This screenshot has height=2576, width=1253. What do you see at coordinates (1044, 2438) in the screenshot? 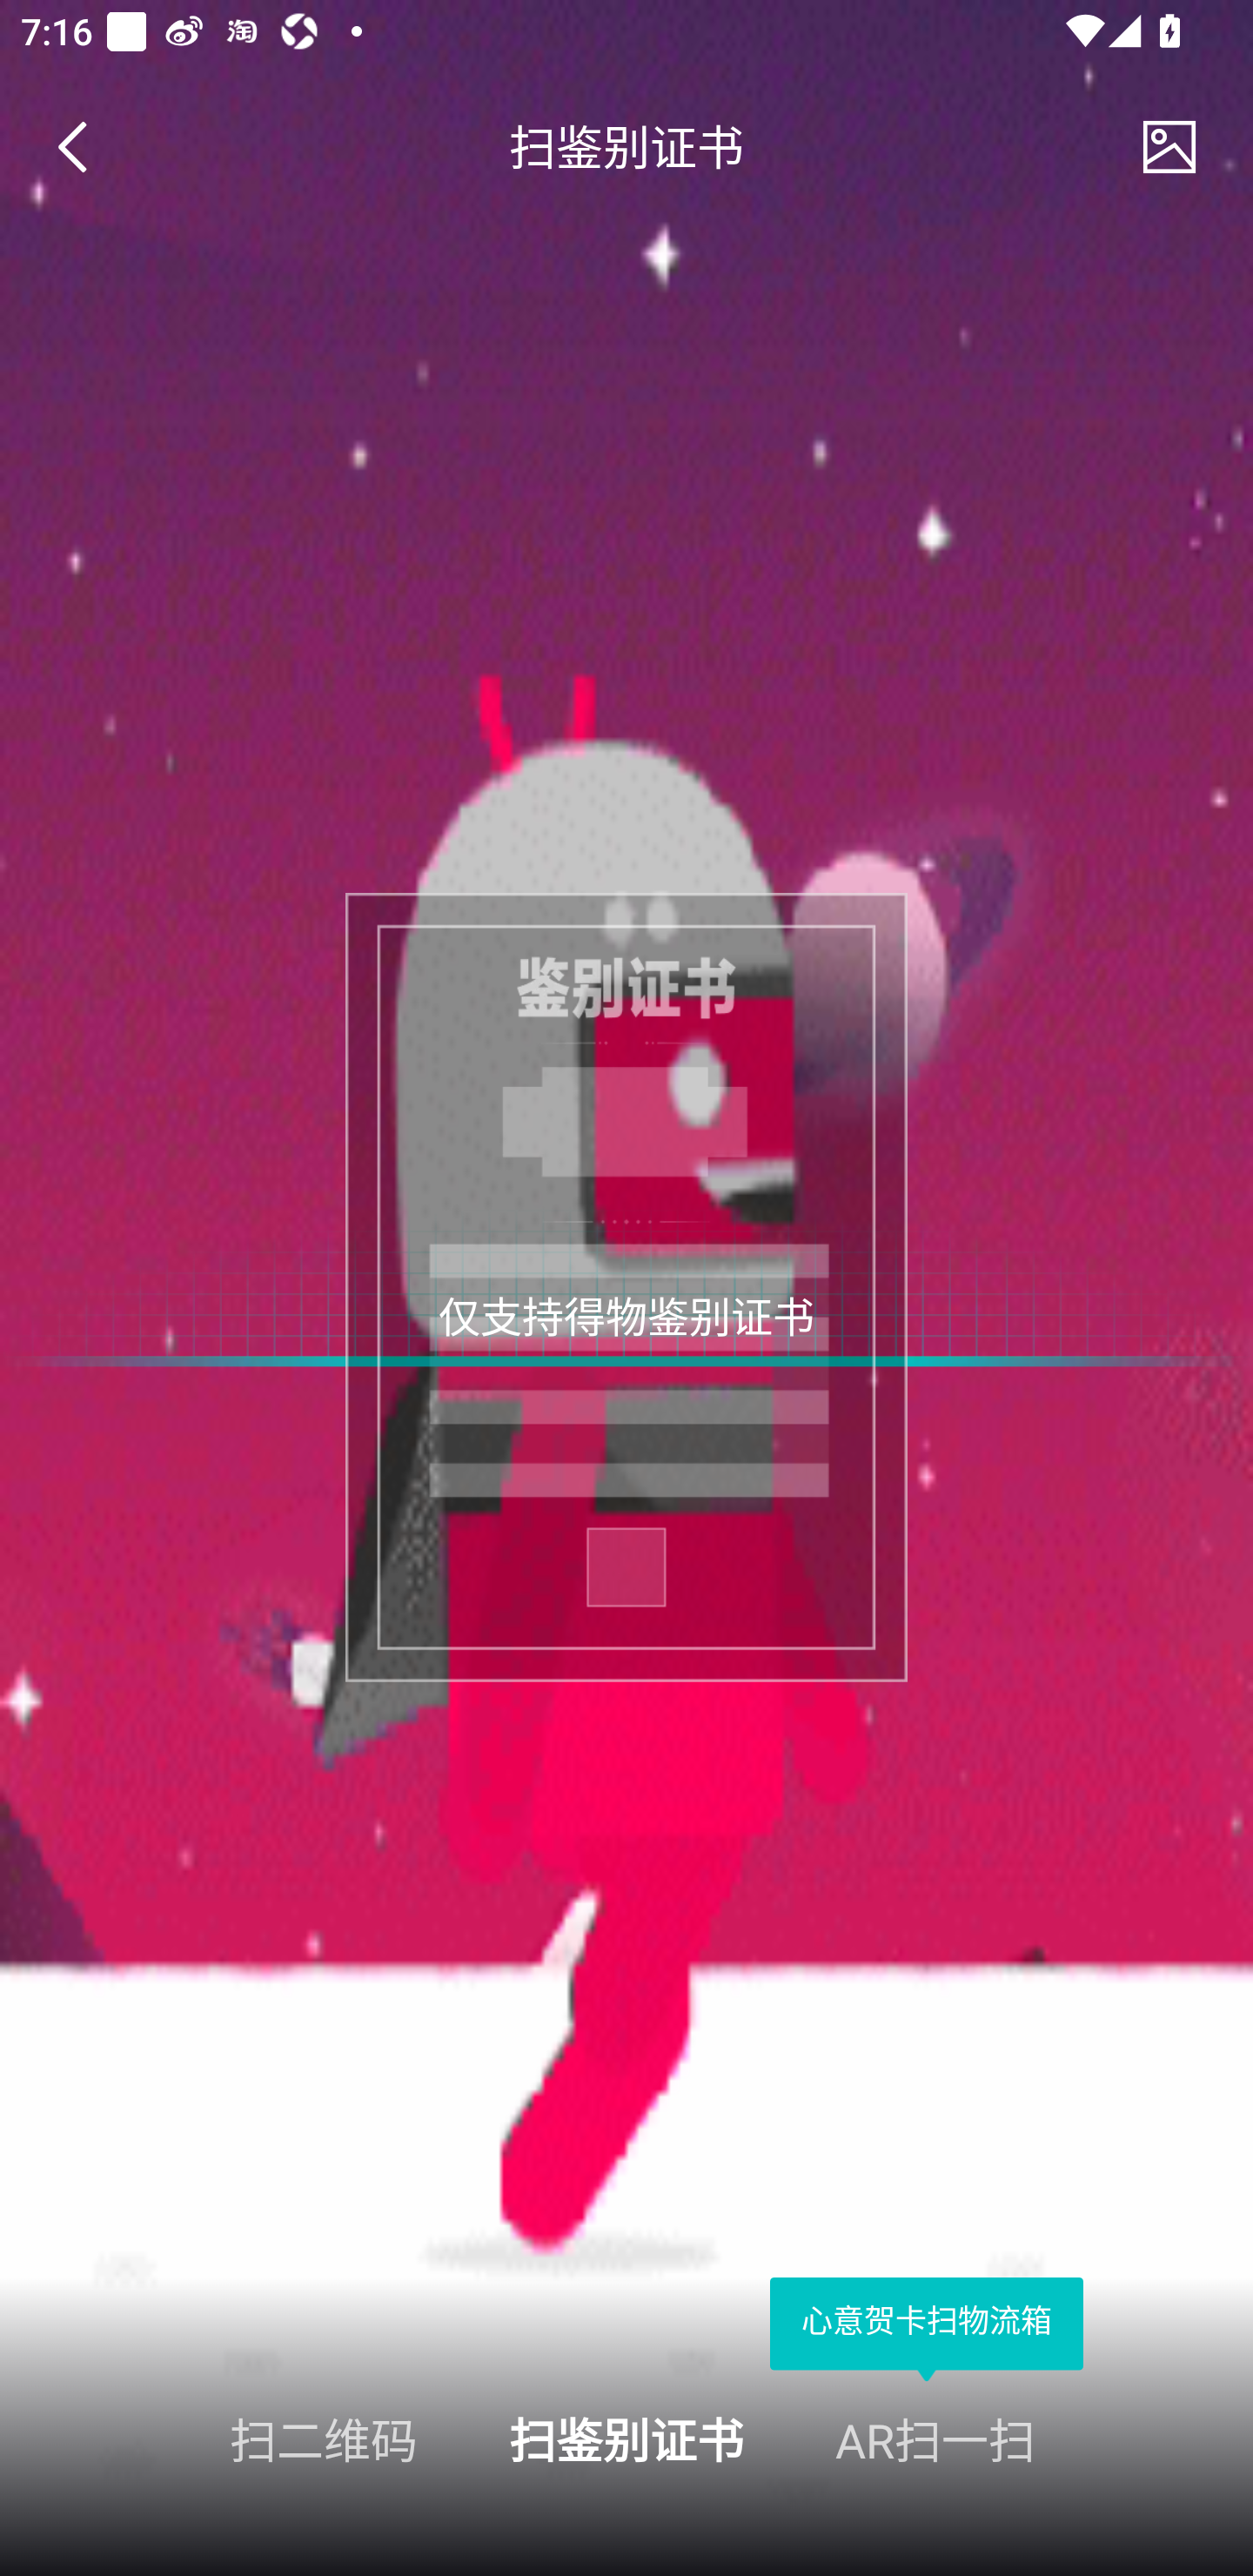
I see `AR扫一扫` at bounding box center [1044, 2438].